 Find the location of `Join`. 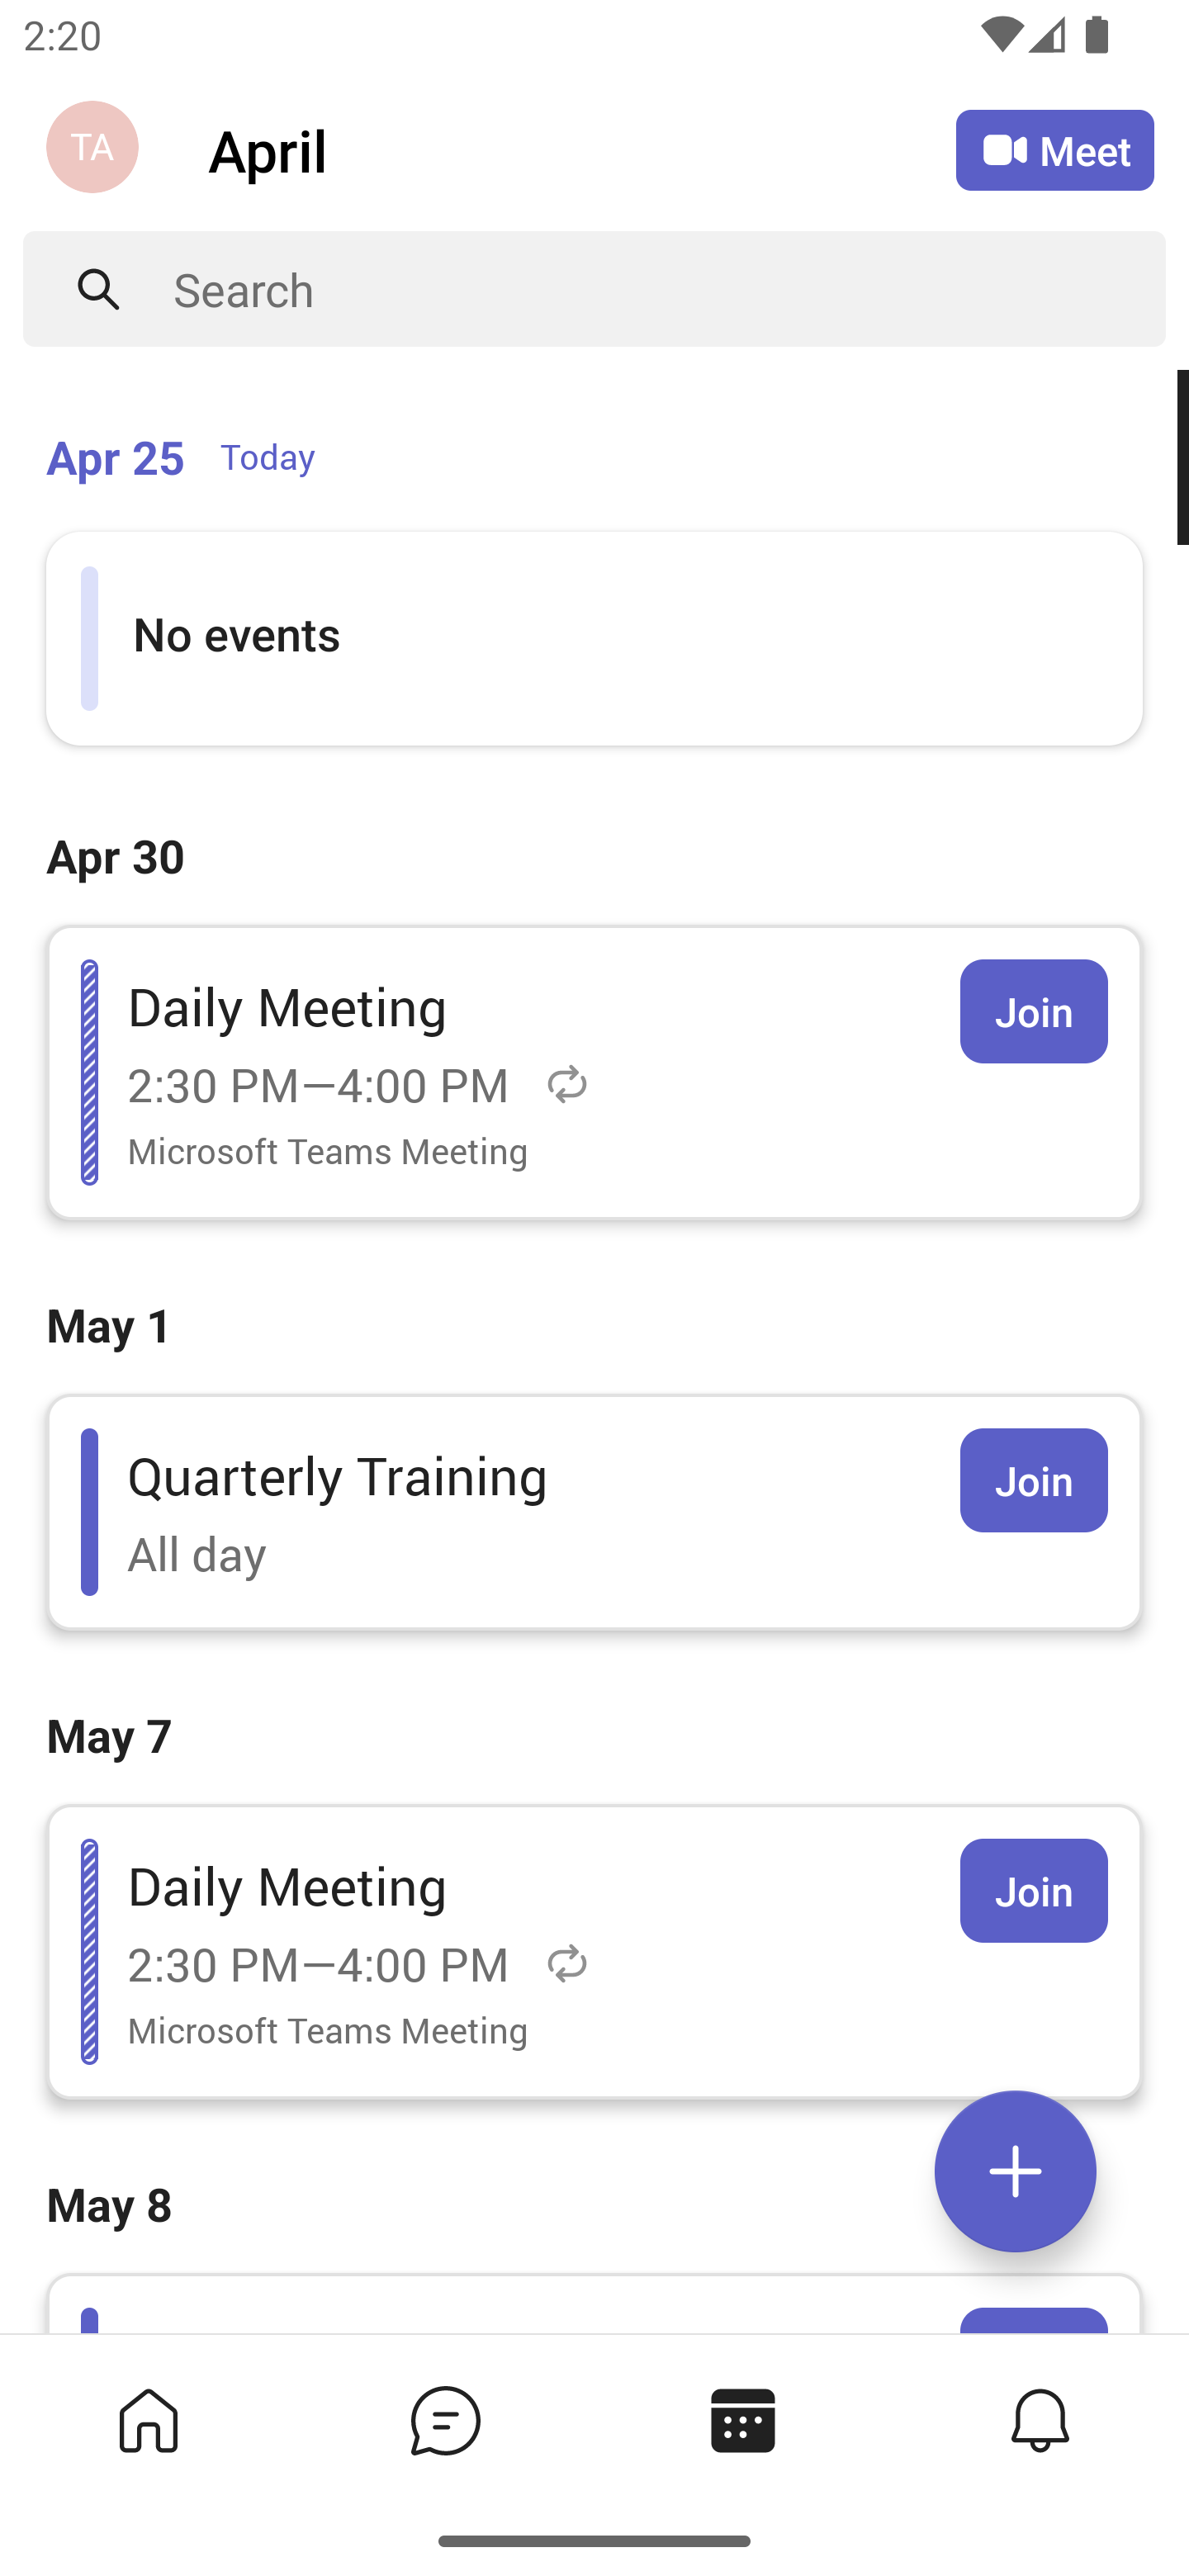

Join is located at coordinates (1034, 1891).